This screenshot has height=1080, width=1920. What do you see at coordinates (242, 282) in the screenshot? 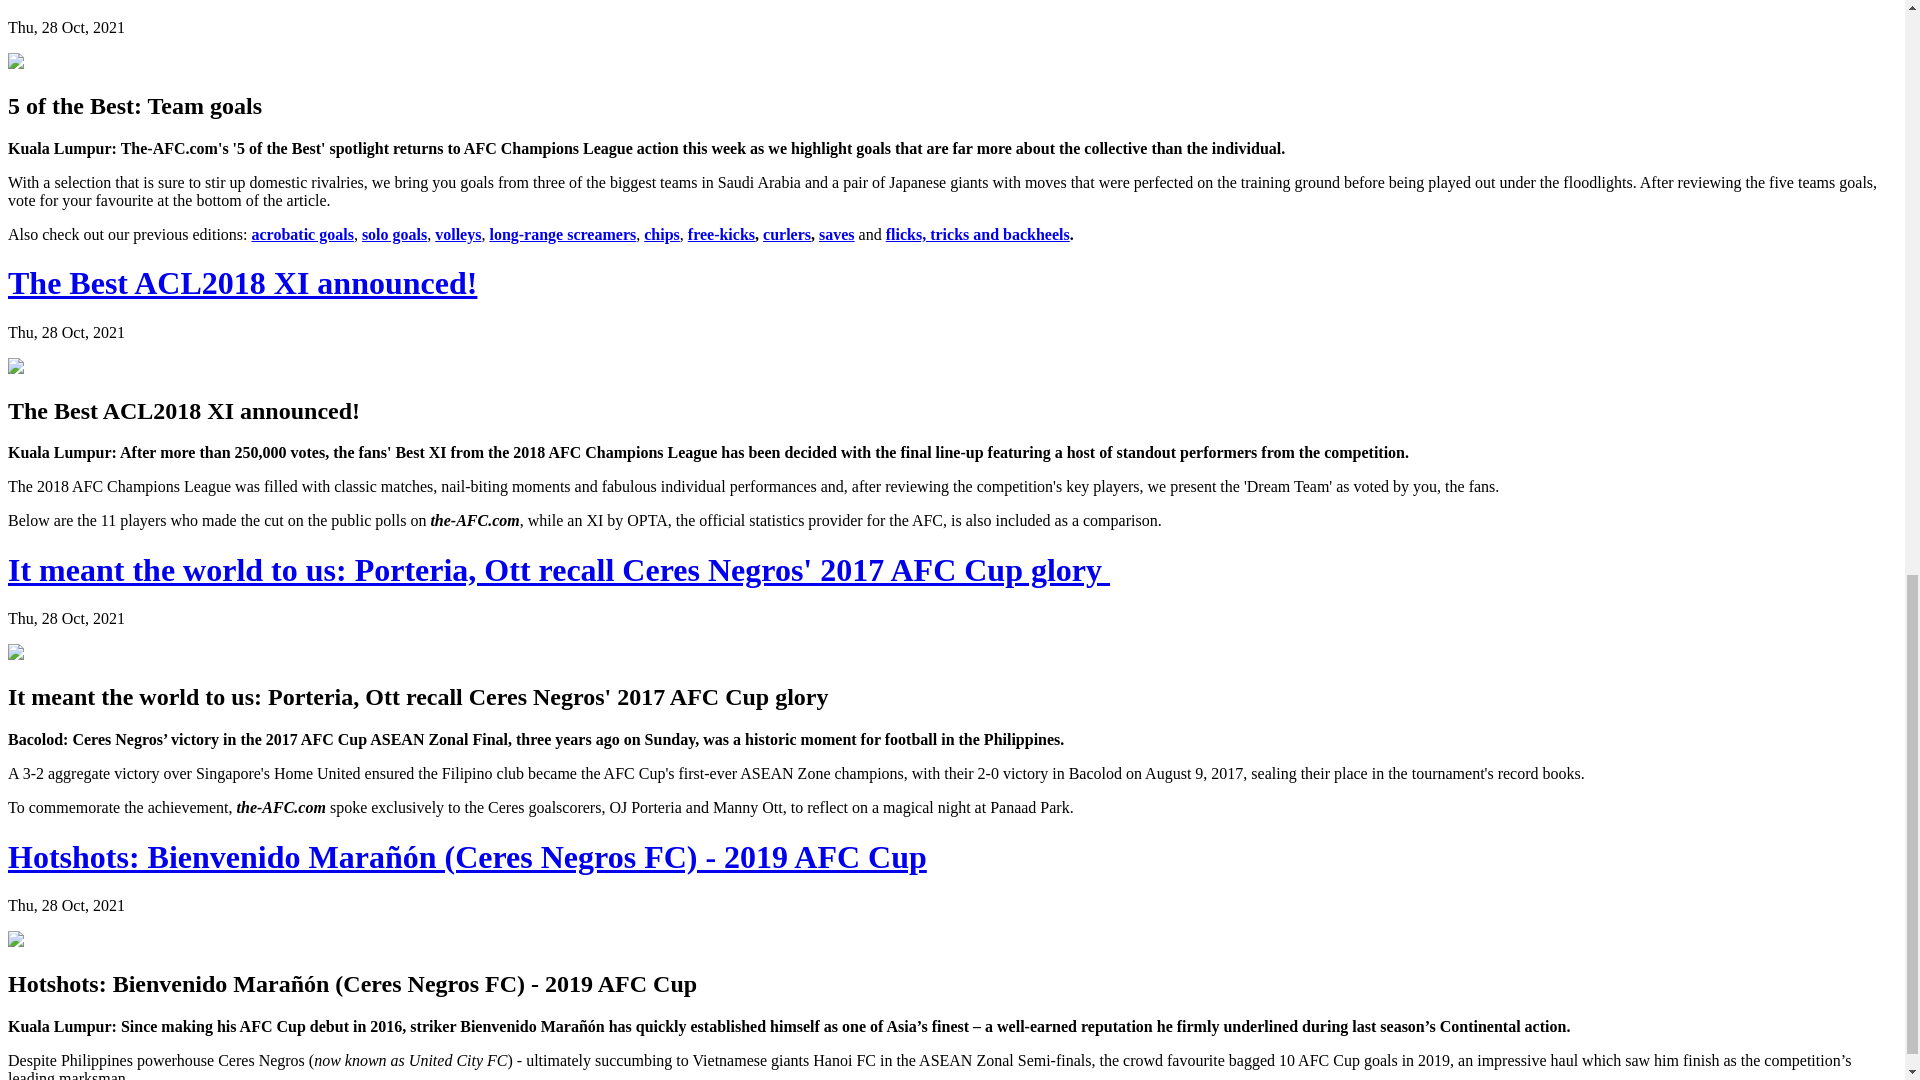
I see `The Best ACL2018 XI announced!` at bounding box center [242, 282].